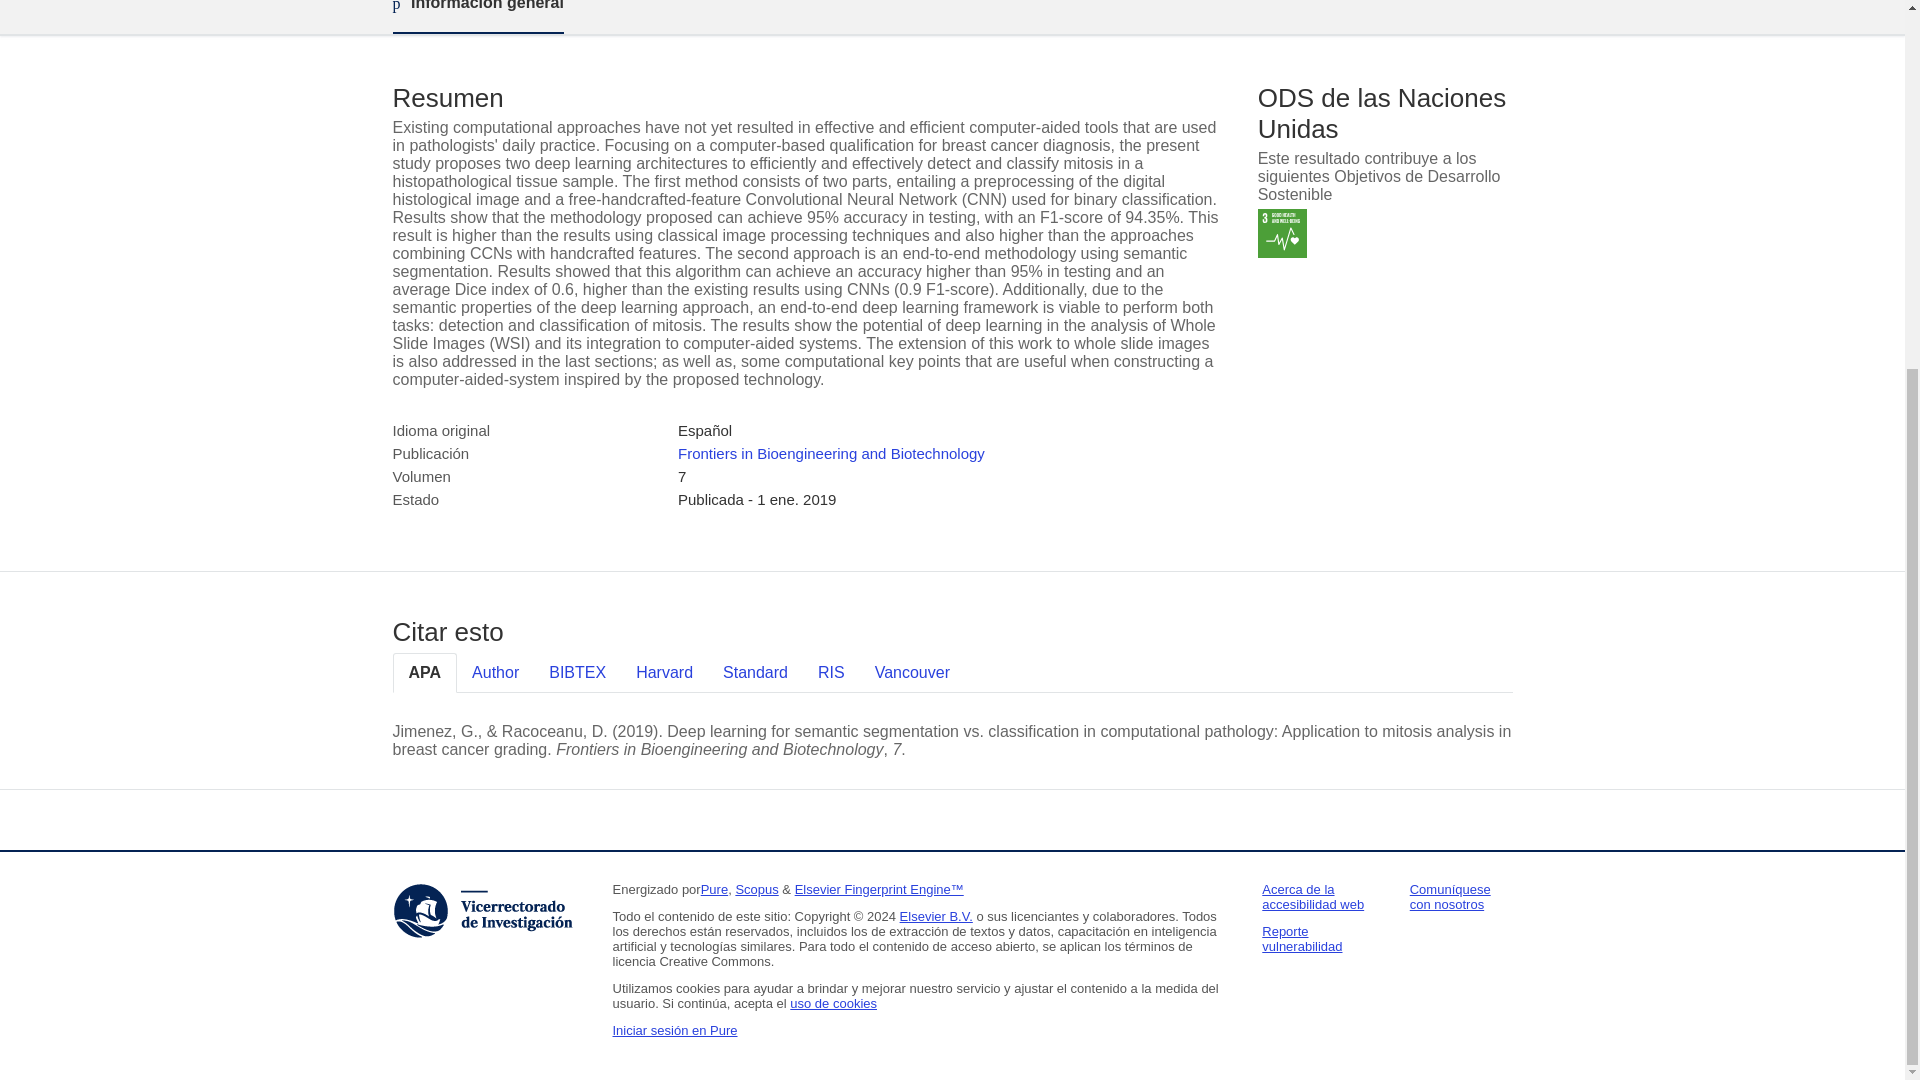  I want to click on Scopus, so click(756, 890).